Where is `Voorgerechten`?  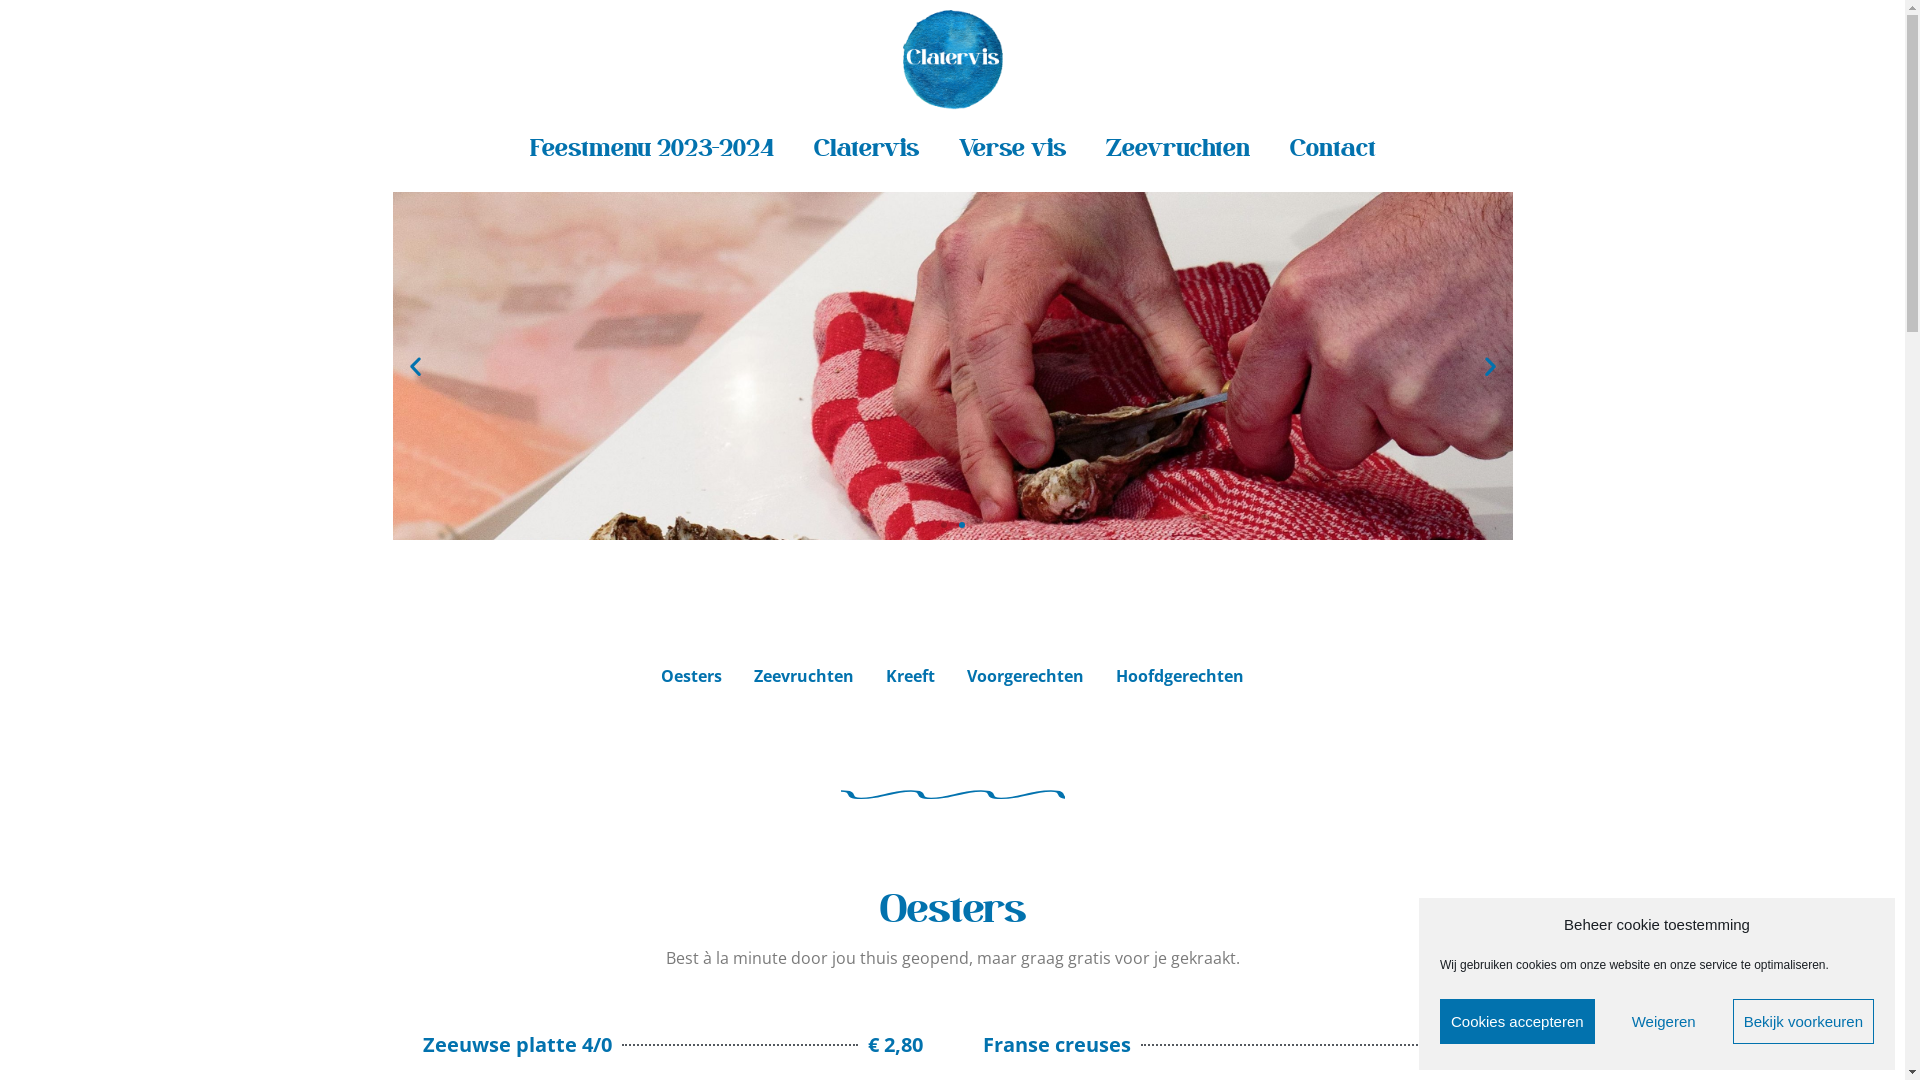 Voorgerechten is located at coordinates (1026, 676).